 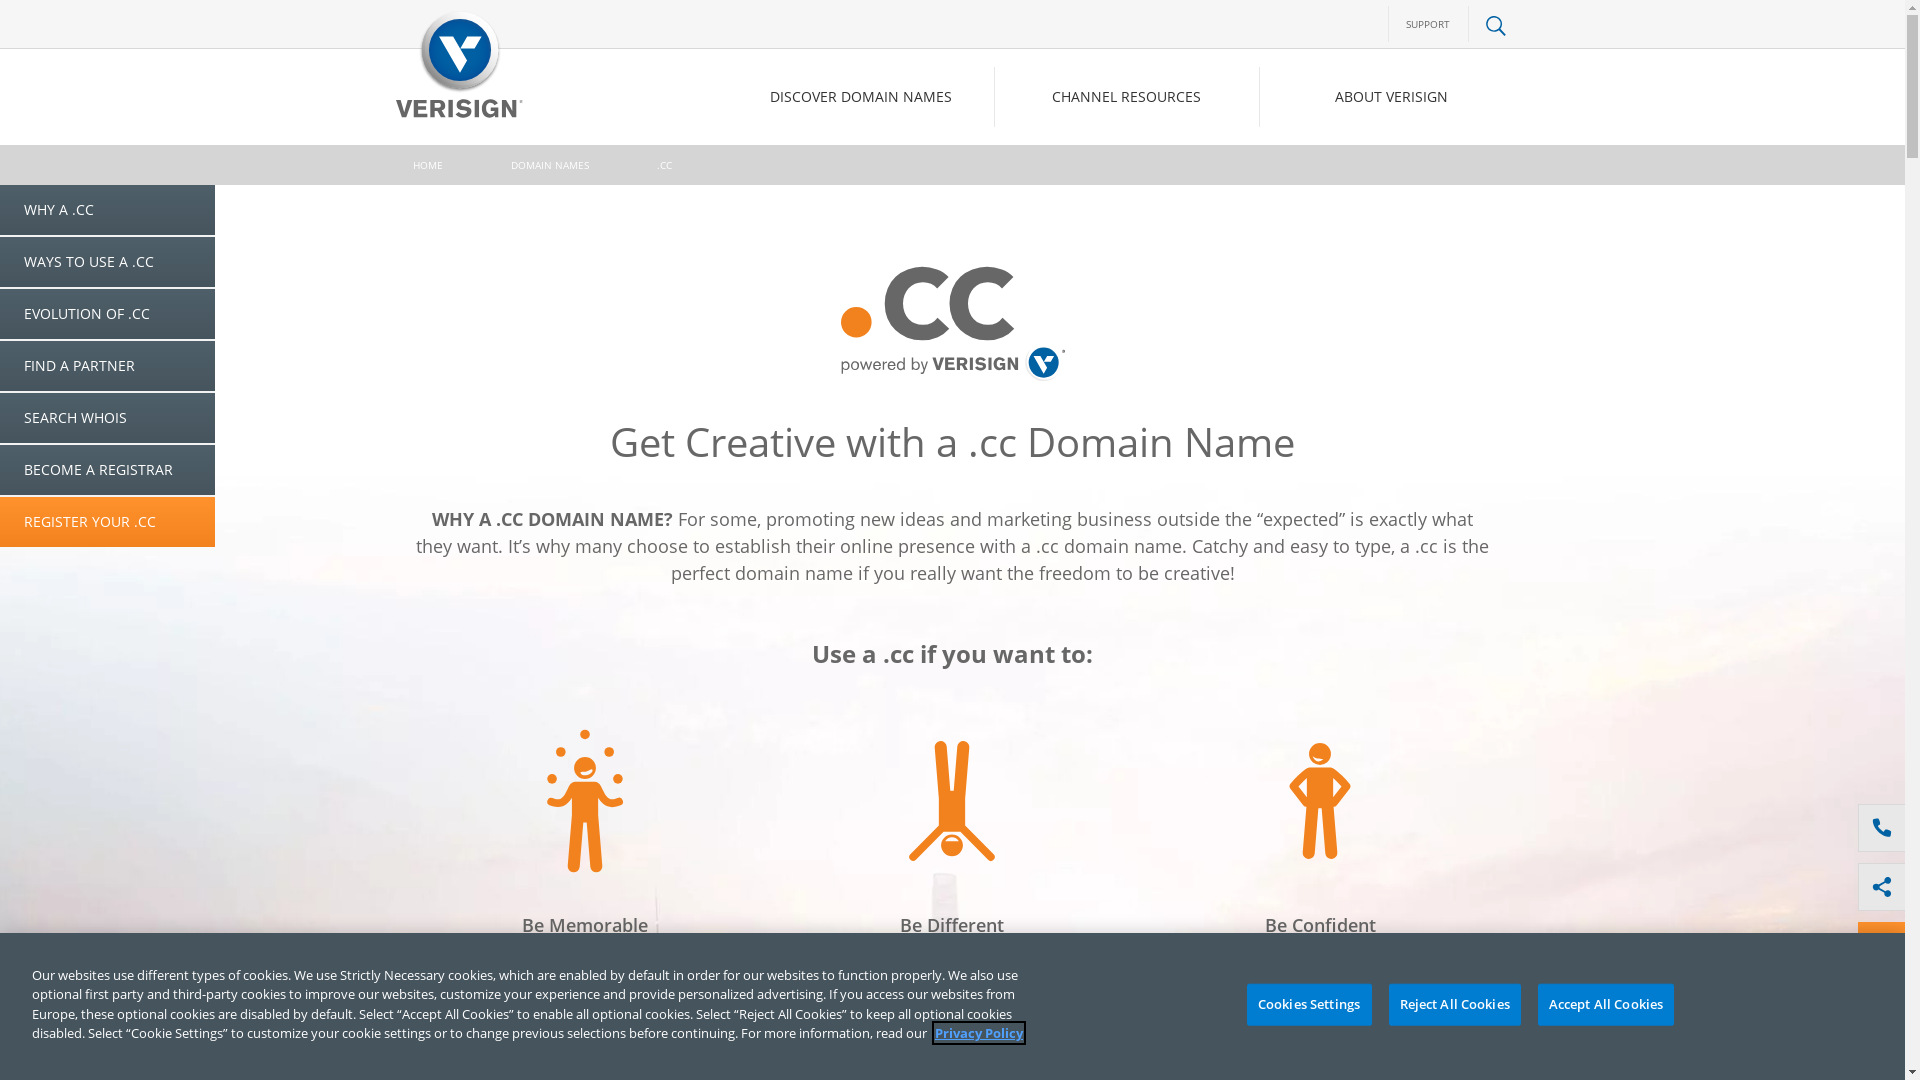 I want to click on WHY A .CC, so click(x=108, y=211).